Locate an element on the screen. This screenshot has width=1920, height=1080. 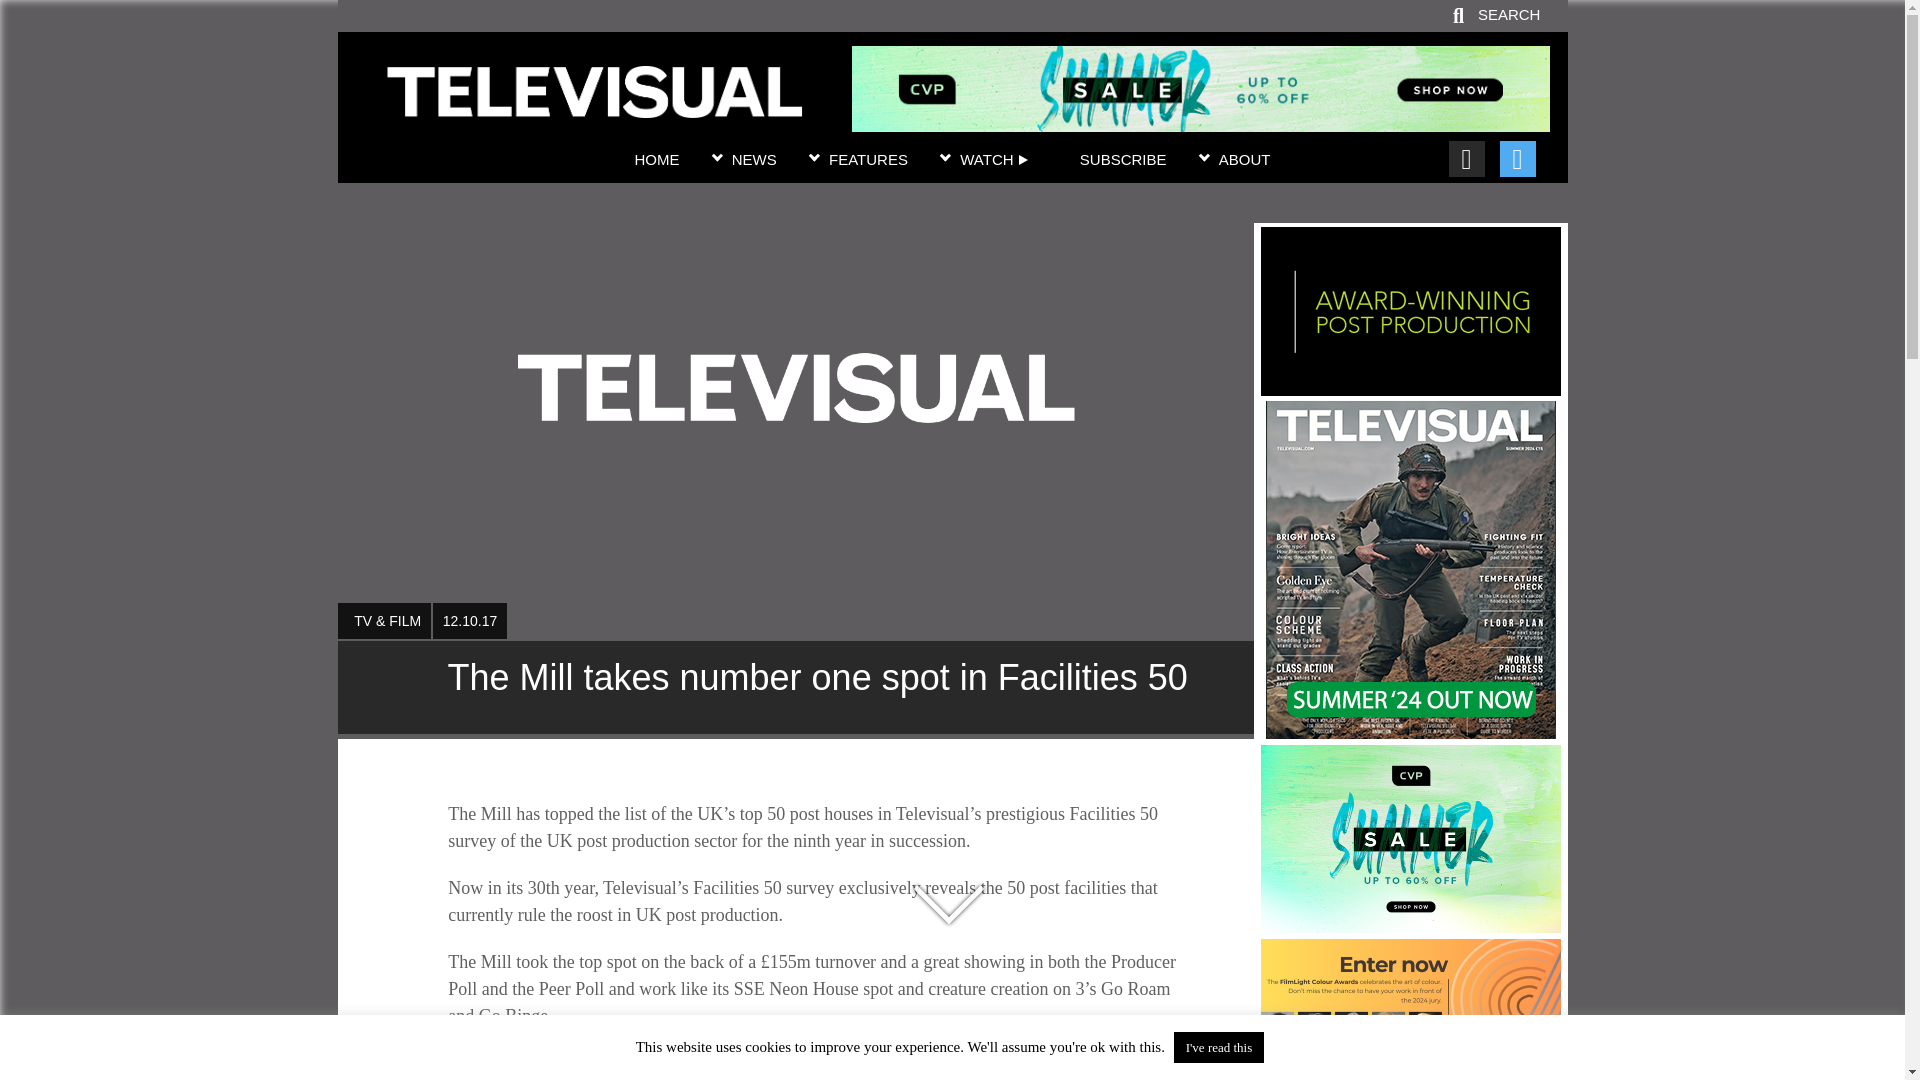
ABOUT is located at coordinates (1245, 160).